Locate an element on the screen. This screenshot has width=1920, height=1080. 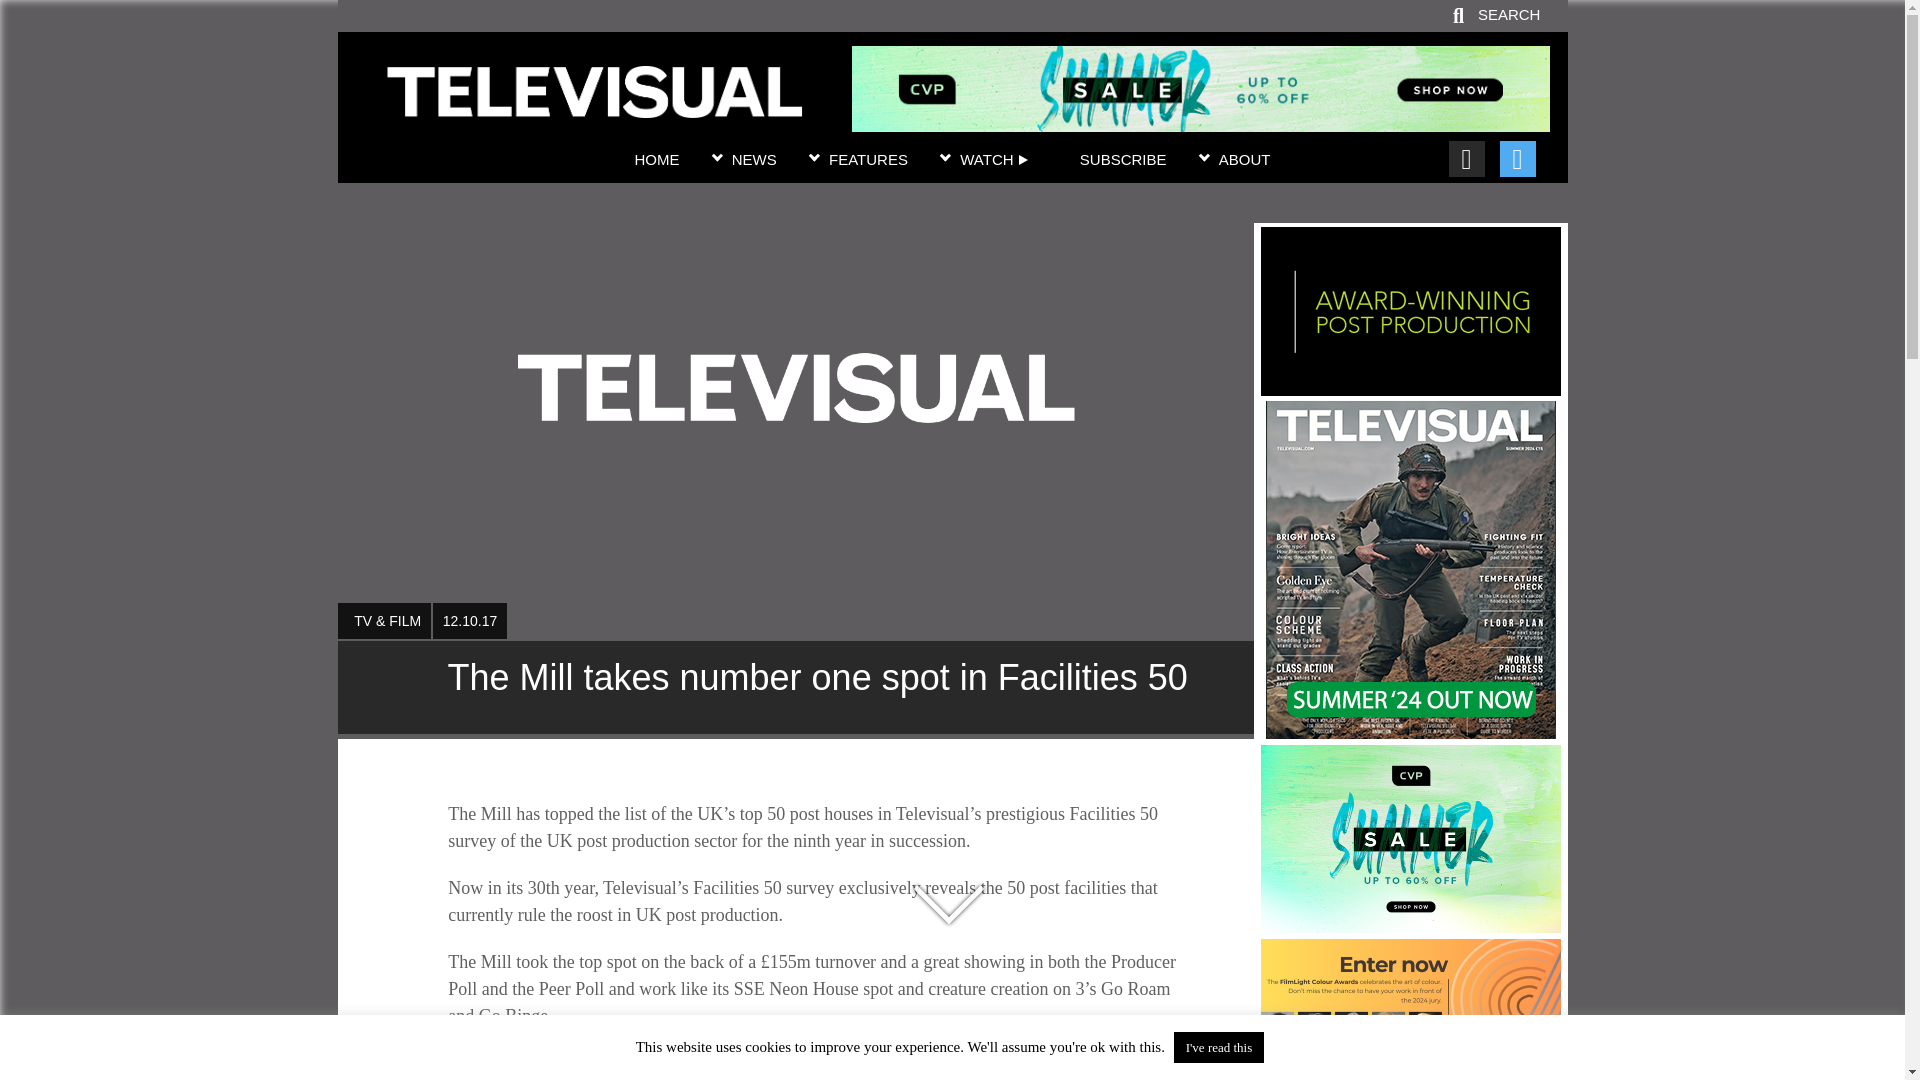
ABOUT is located at coordinates (1245, 160).